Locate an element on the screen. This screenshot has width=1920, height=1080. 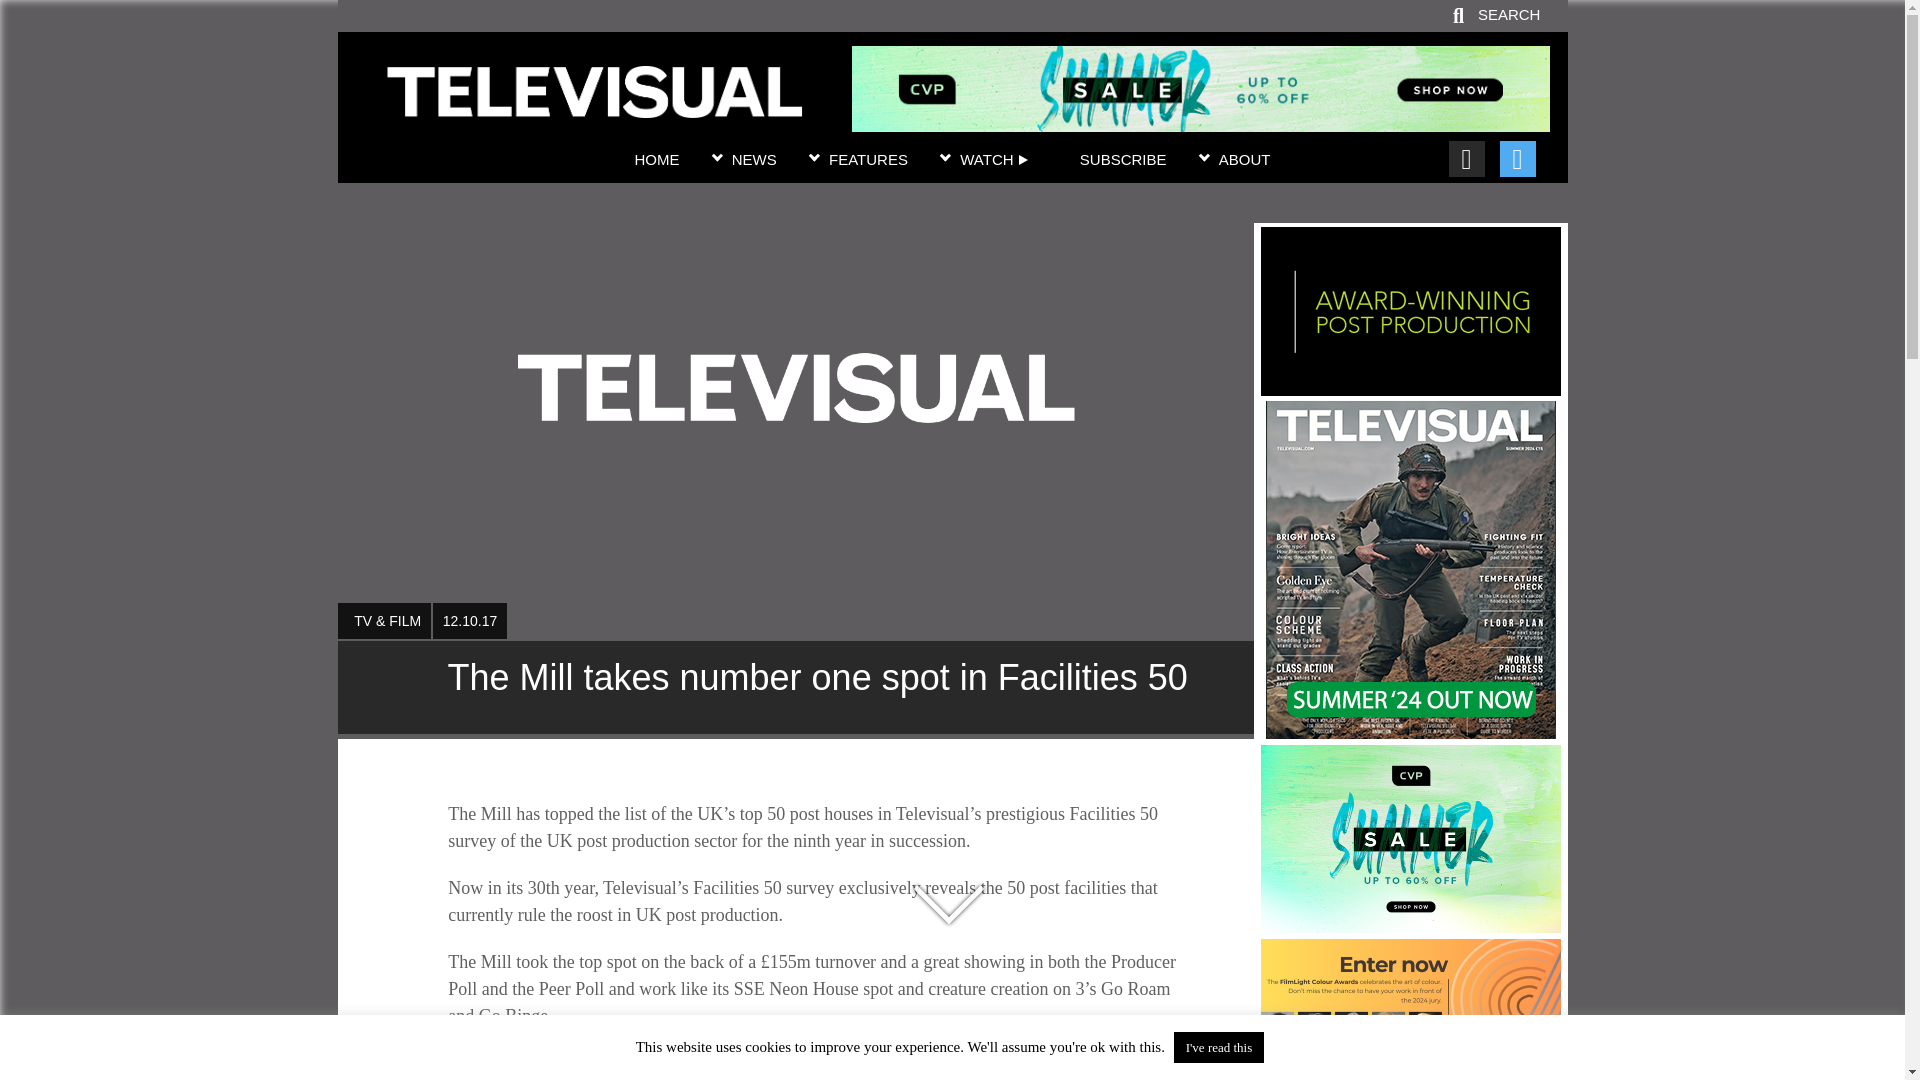
ABOUT is located at coordinates (1245, 160).